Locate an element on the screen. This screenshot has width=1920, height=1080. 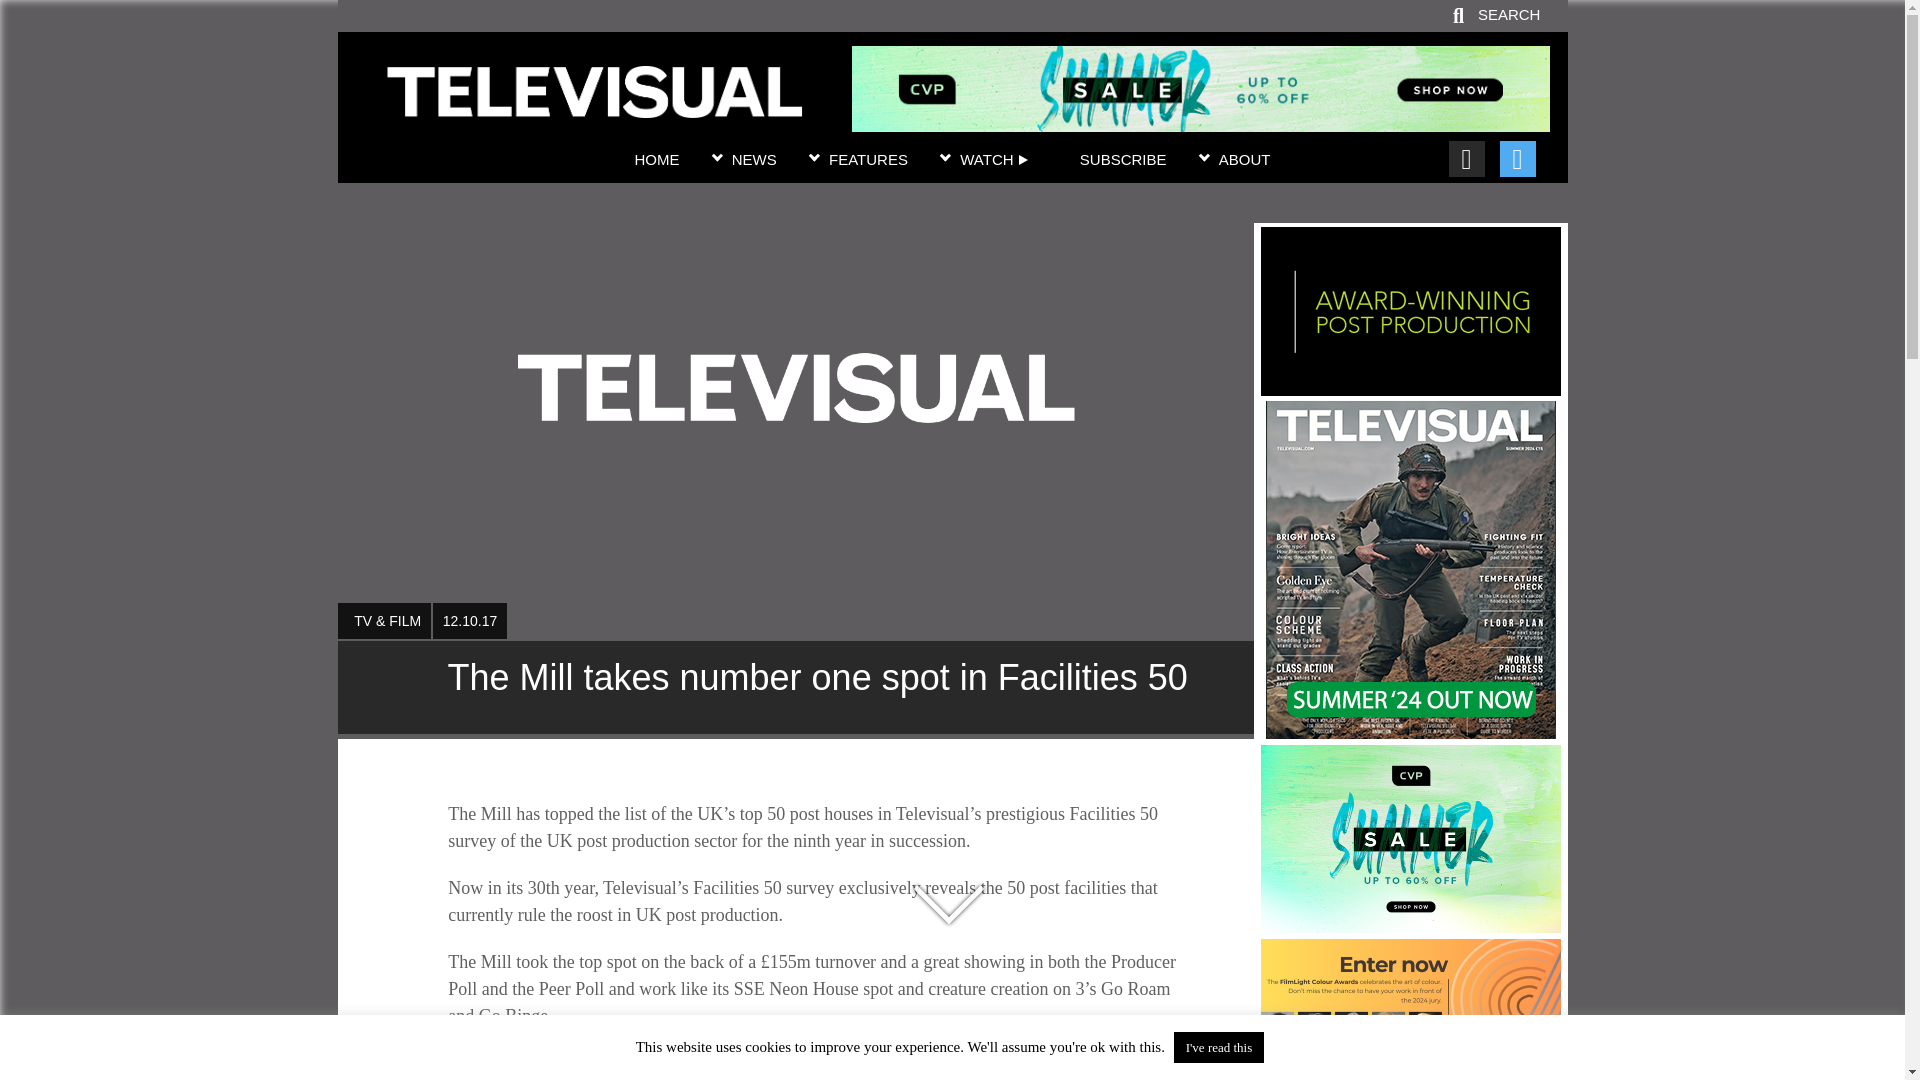
ABOUT is located at coordinates (1245, 160).